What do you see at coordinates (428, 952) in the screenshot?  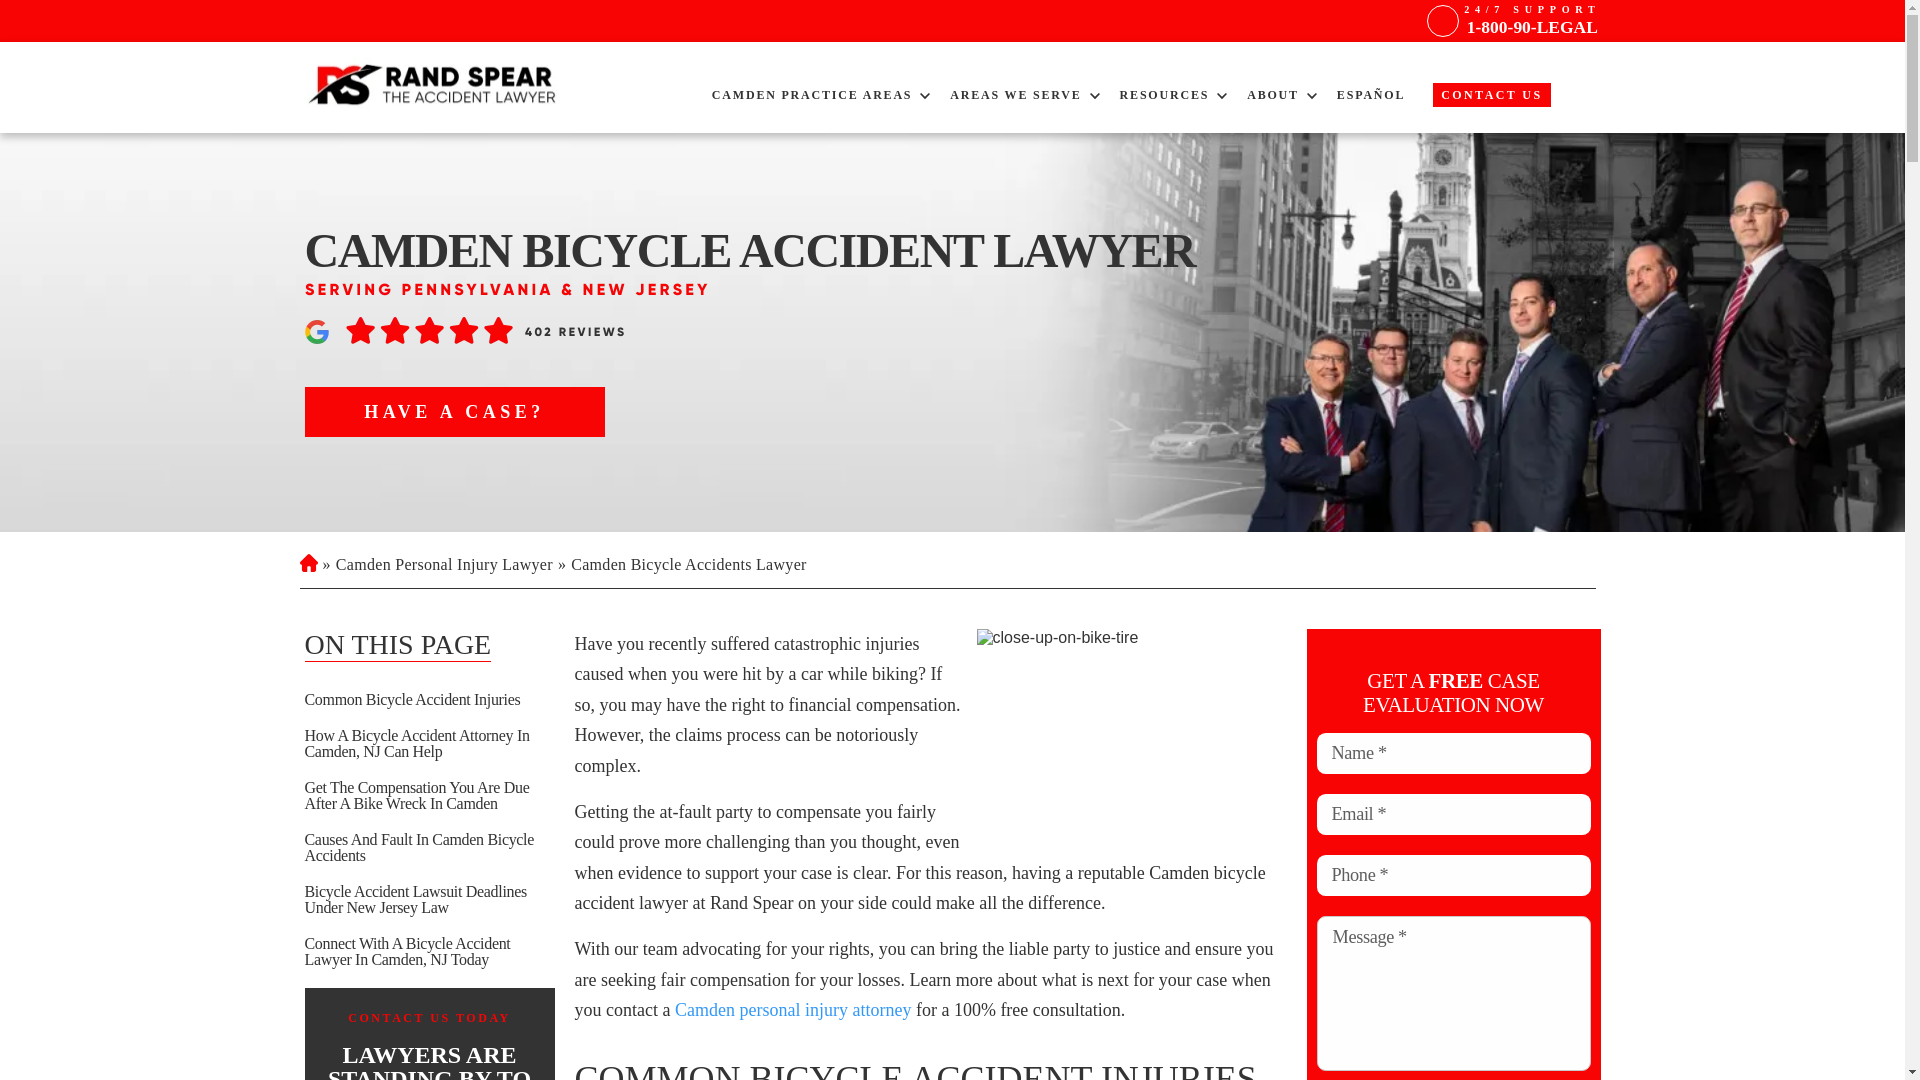 I see `Connect With A Bicycle Accident Lawyer In Camden, NJ Today` at bounding box center [428, 952].